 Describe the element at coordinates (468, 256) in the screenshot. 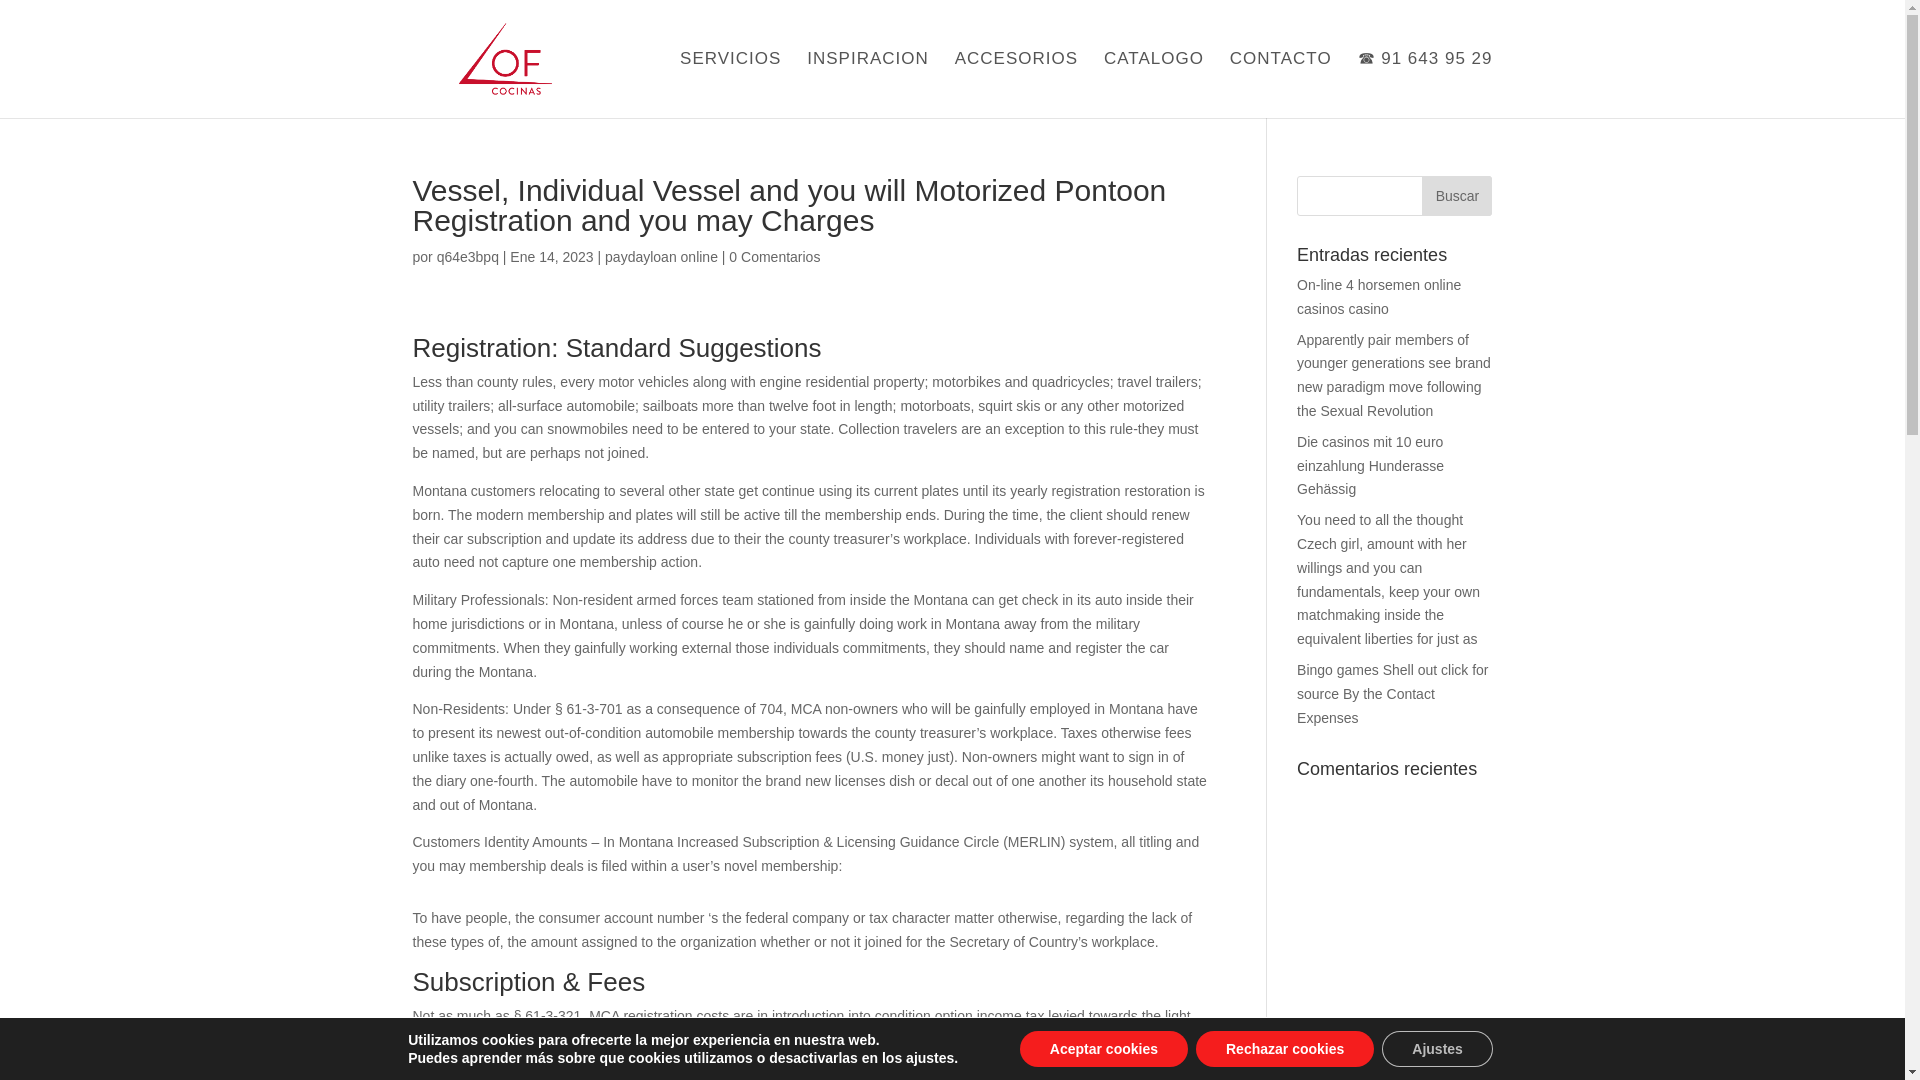

I see `Mensajes de q64e3bpq` at that location.